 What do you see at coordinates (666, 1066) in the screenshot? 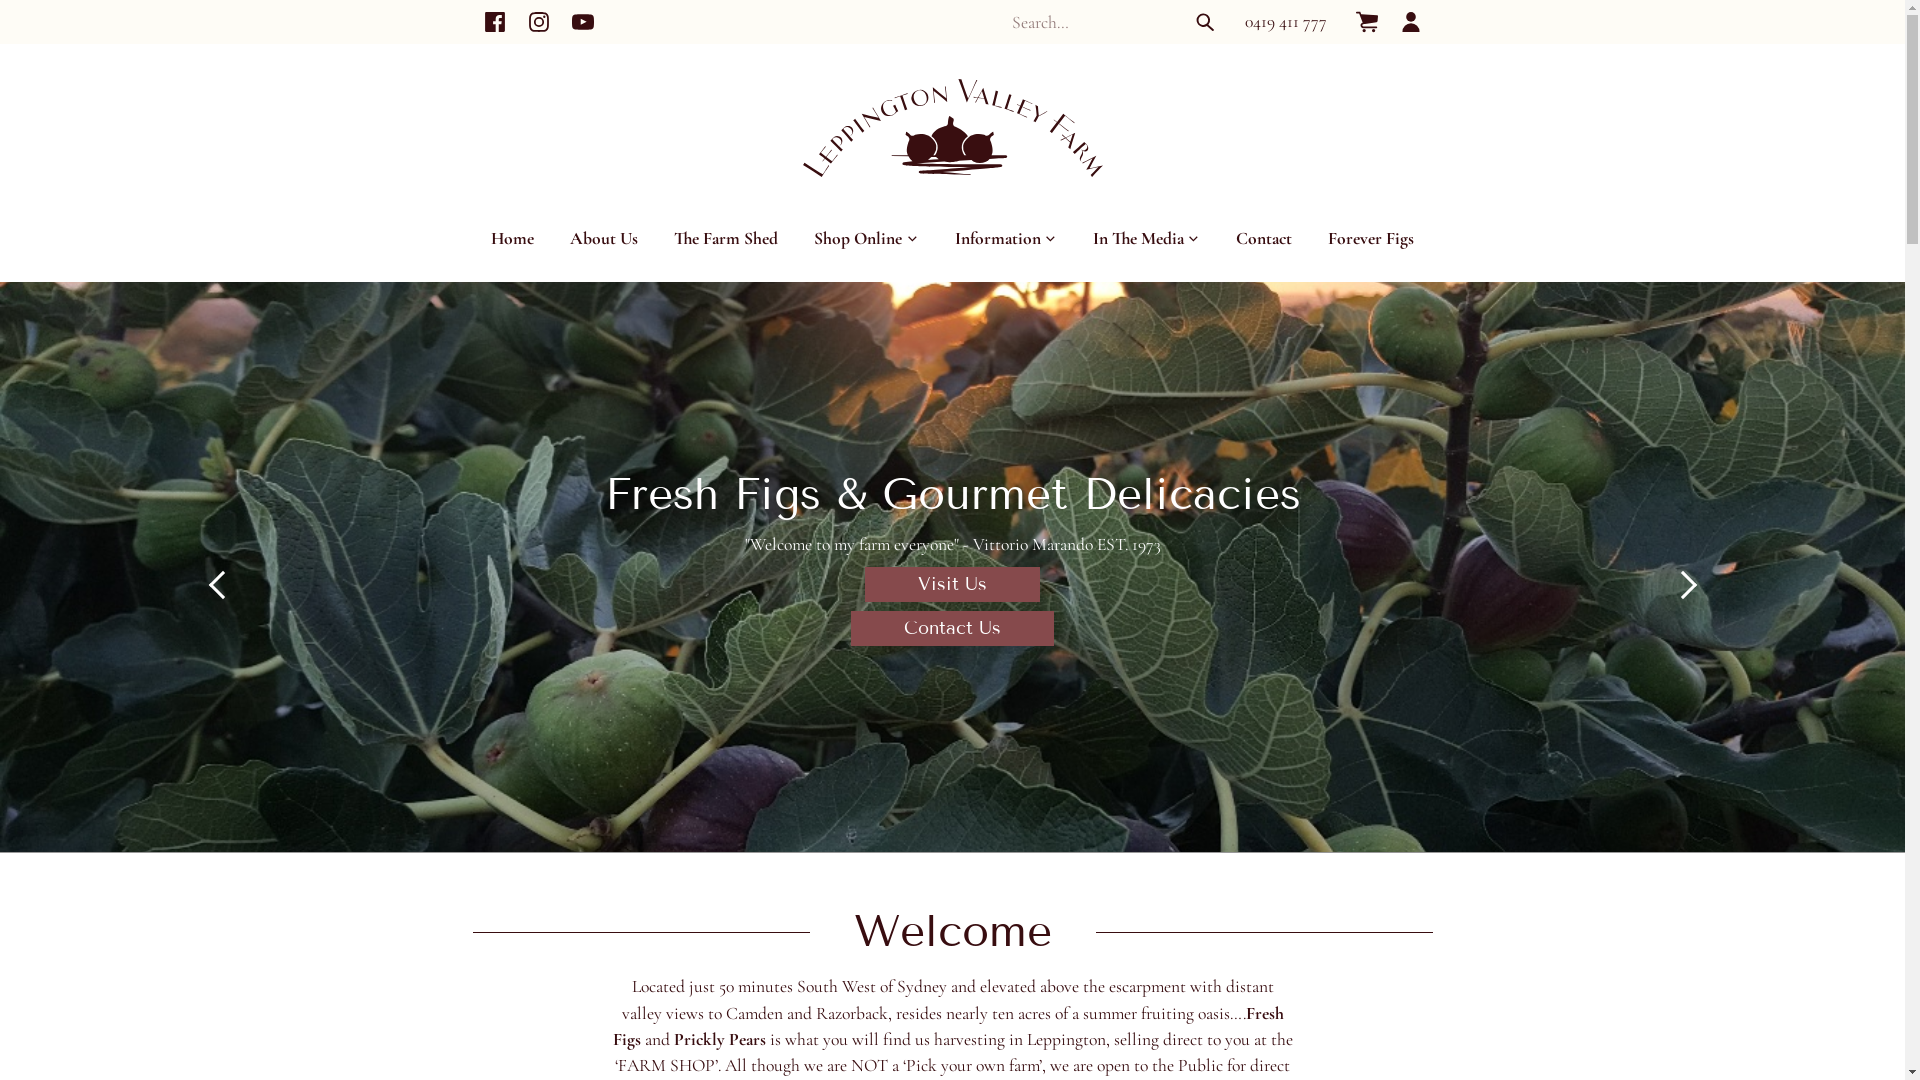
I see `FARM SHOP` at bounding box center [666, 1066].